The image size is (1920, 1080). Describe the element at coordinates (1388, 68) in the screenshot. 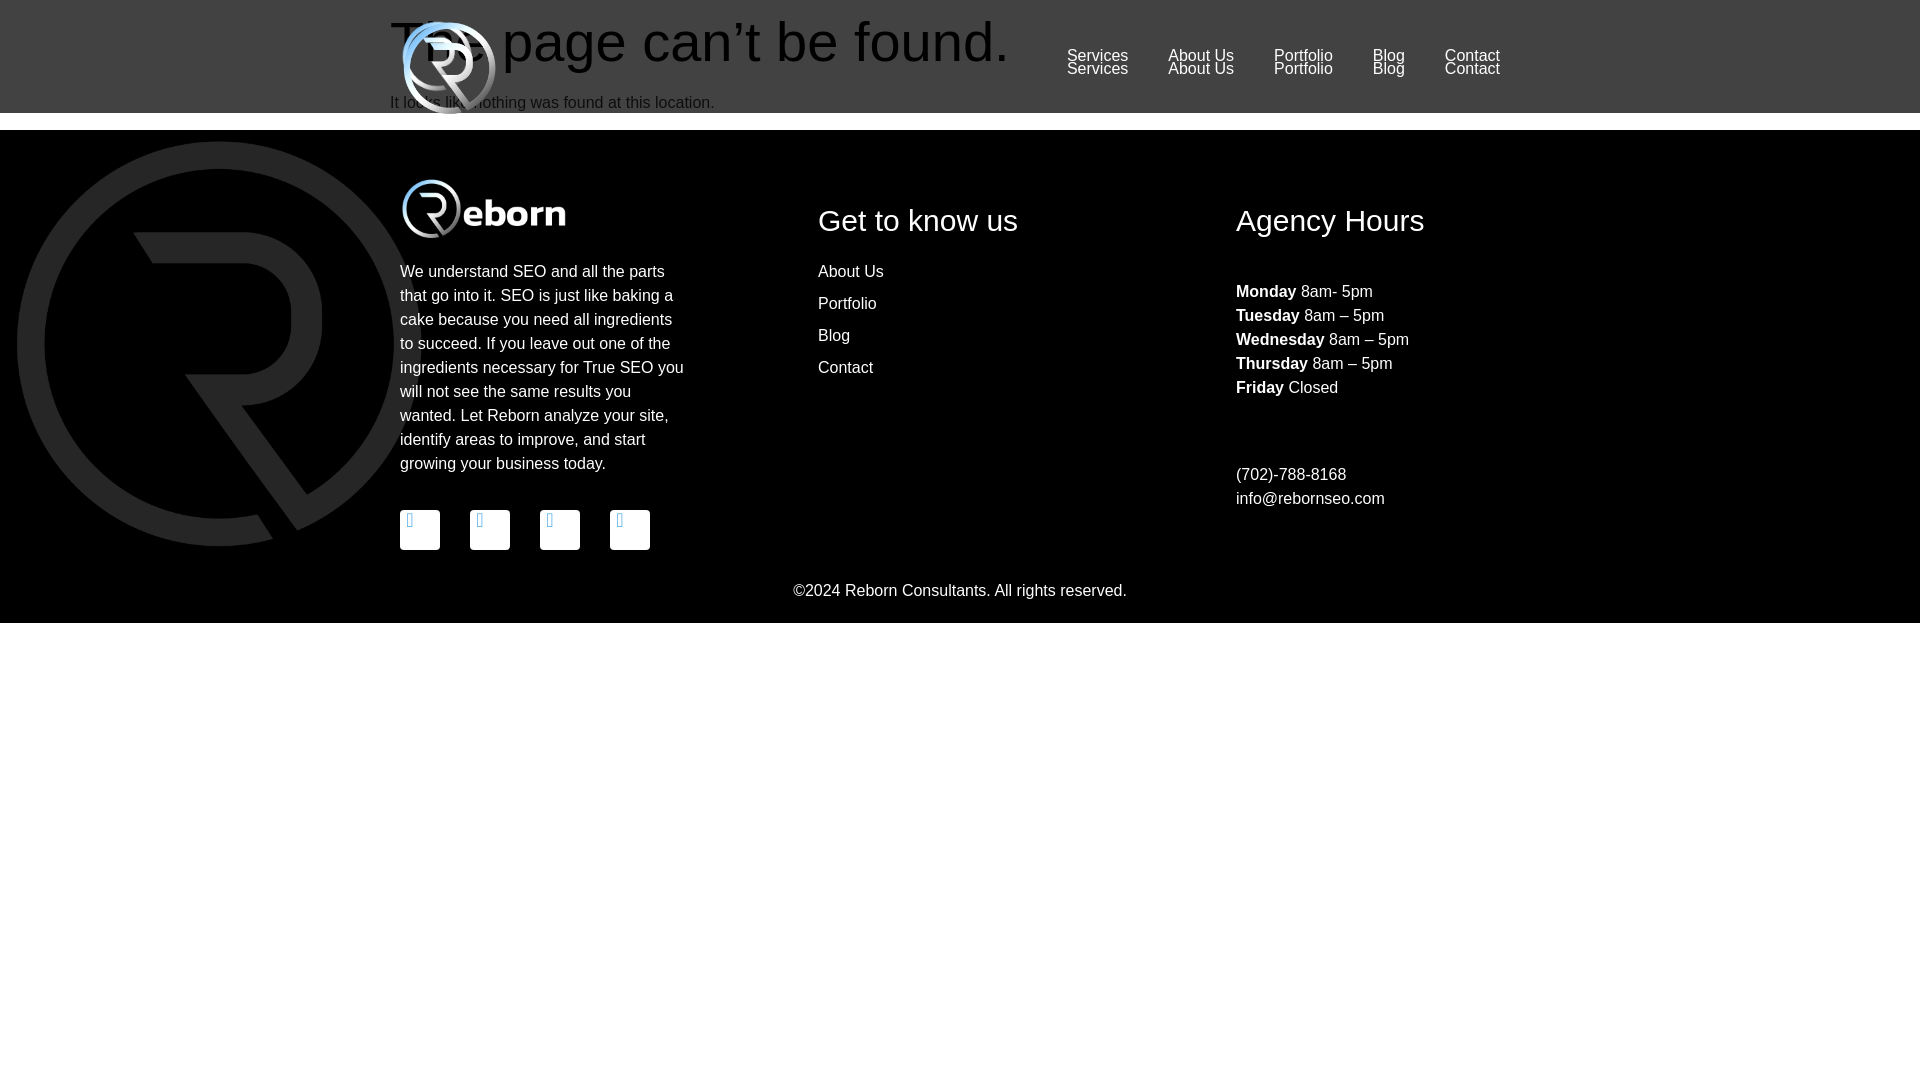

I see `Blog` at that location.